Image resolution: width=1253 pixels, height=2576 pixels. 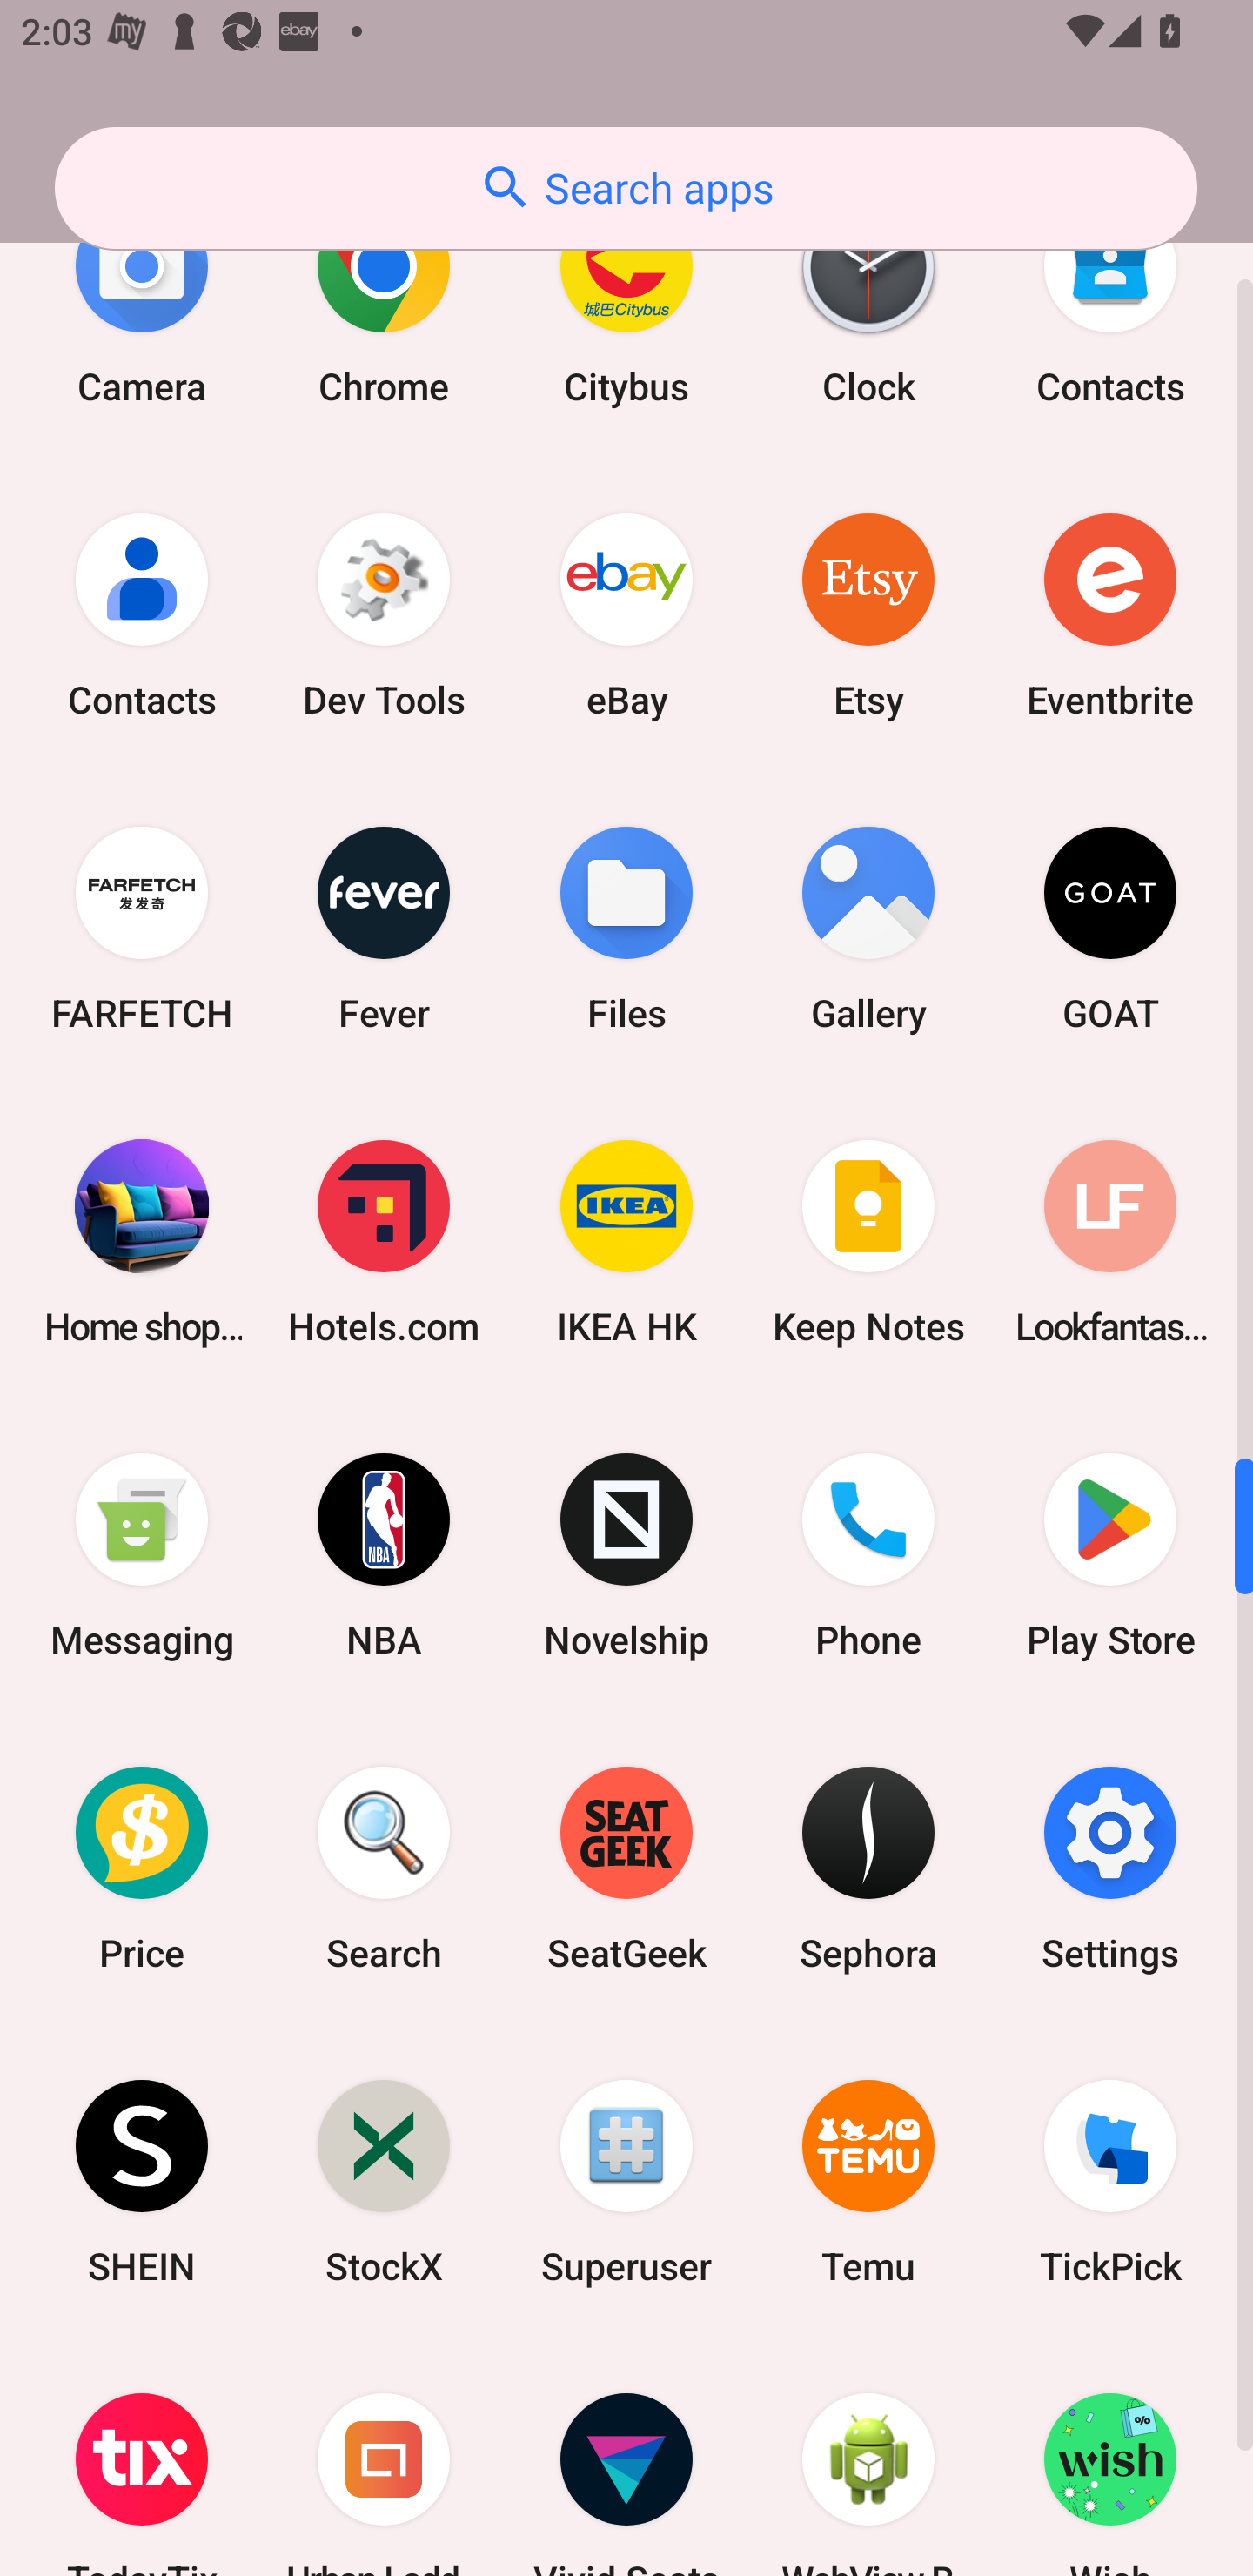 What do you see at coordinates (1110, 1868) in the screenshot?
I see `Settings` at bounding box center [1110, 1868].